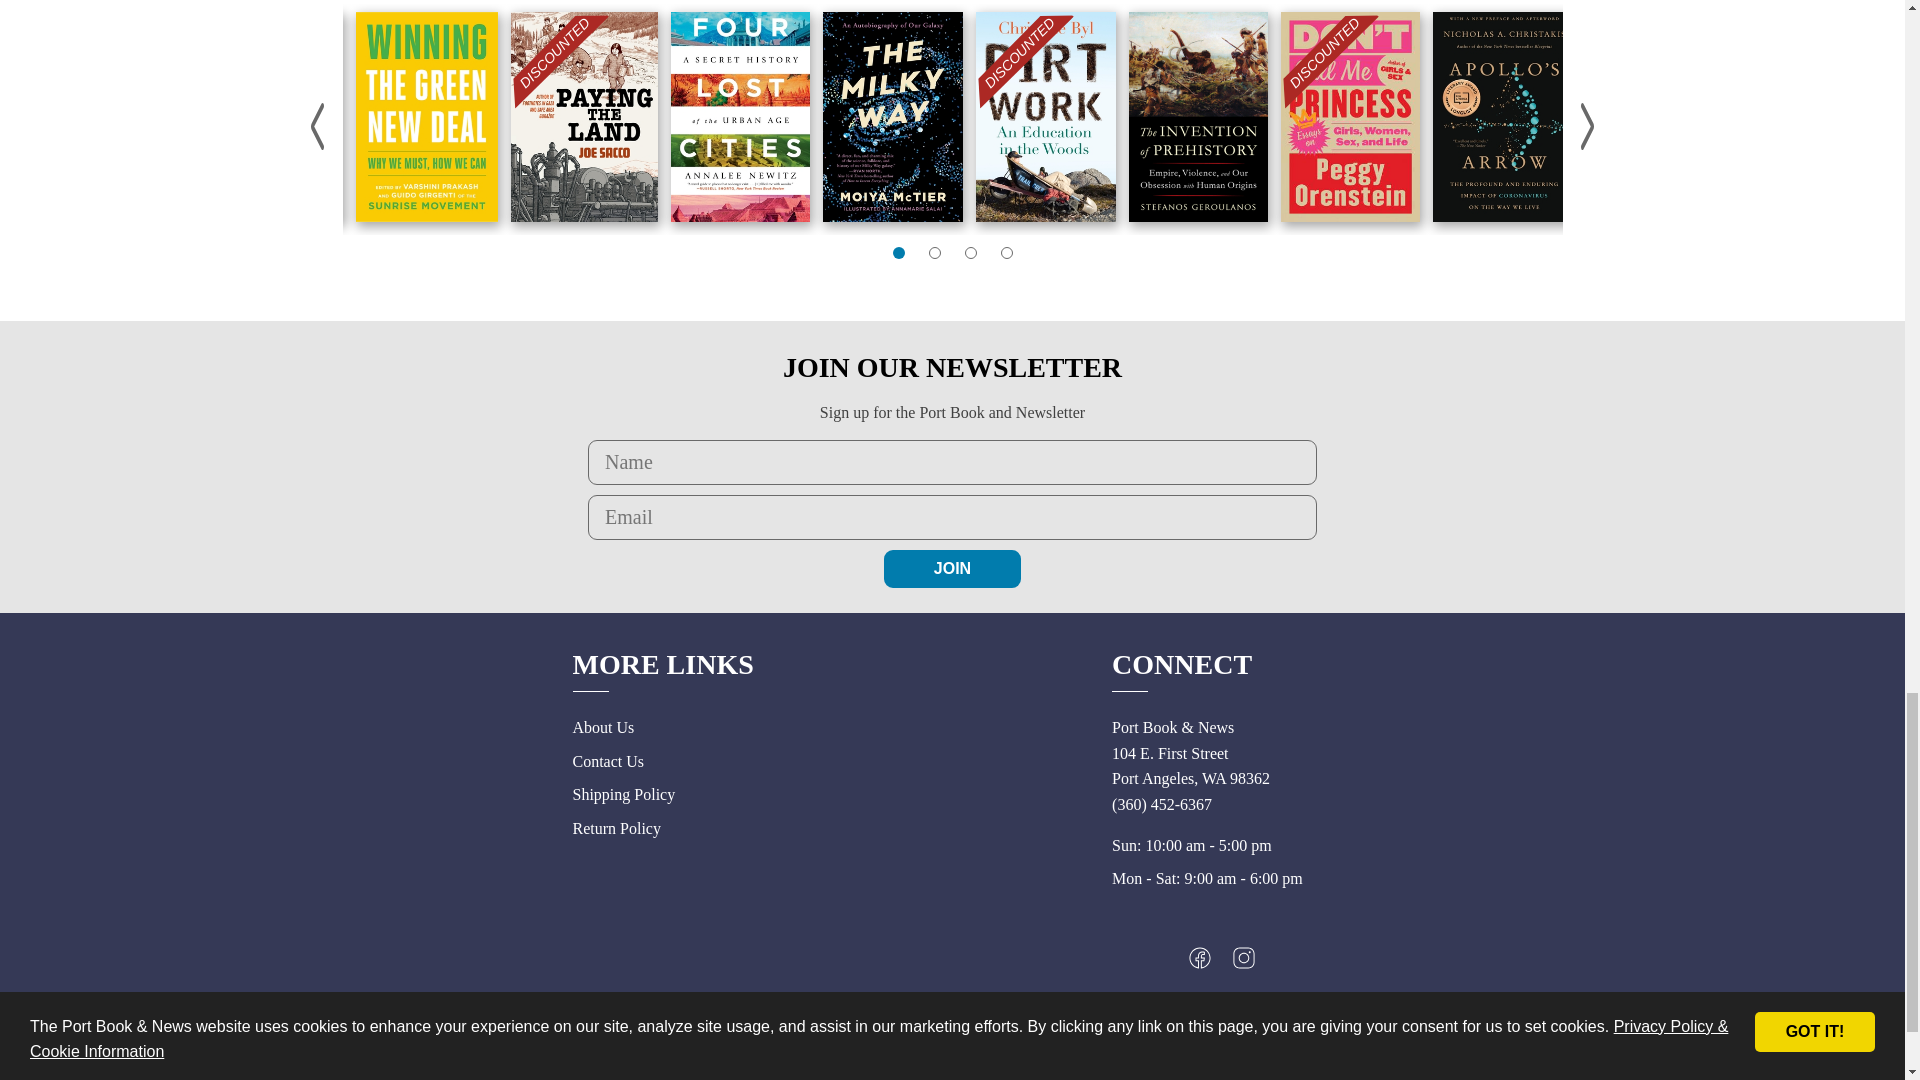 This screenshot has width=1920, height=1080. I want to click on Connect with Instagram, so click(1244, 962).